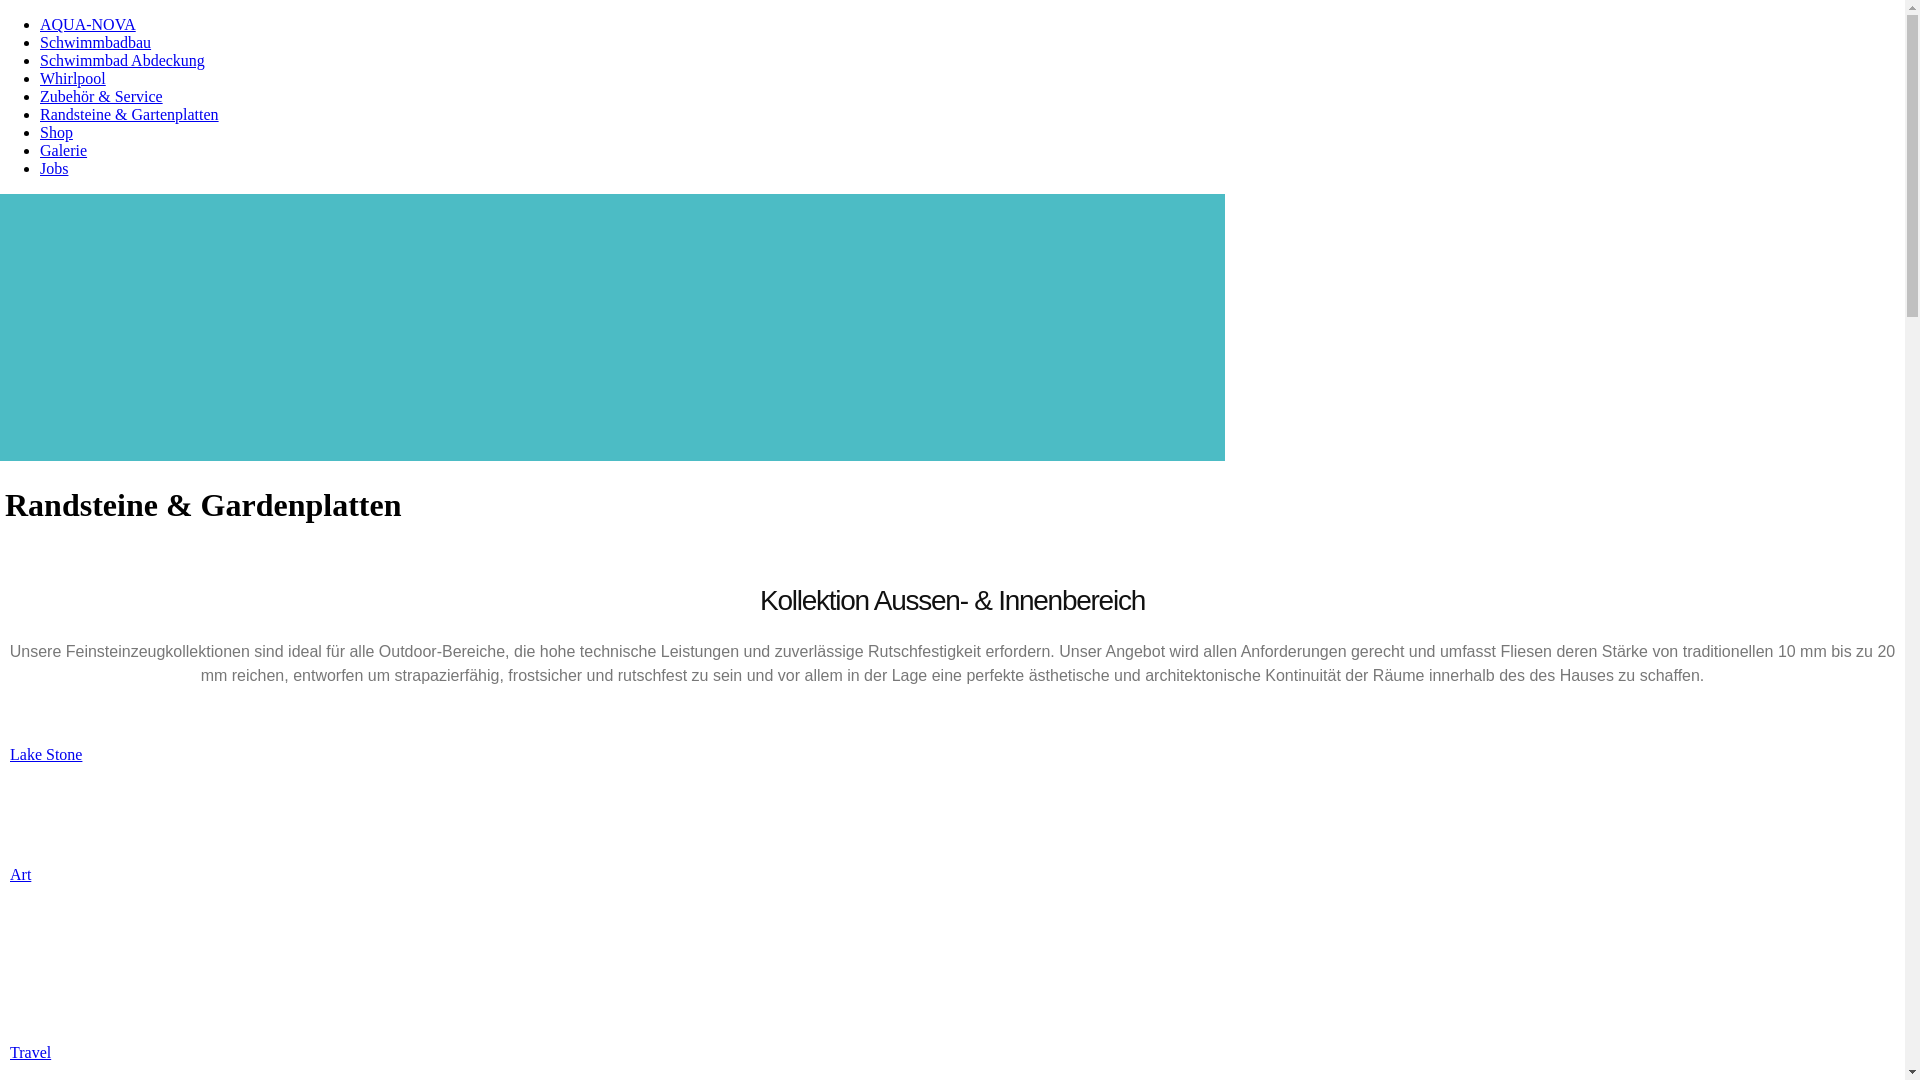 This screenshot has width=1920, height=1080. What do you see at coordinates (30, 1052) in the screenshot?
I see `Travel` at bounding box center [30, 1052].